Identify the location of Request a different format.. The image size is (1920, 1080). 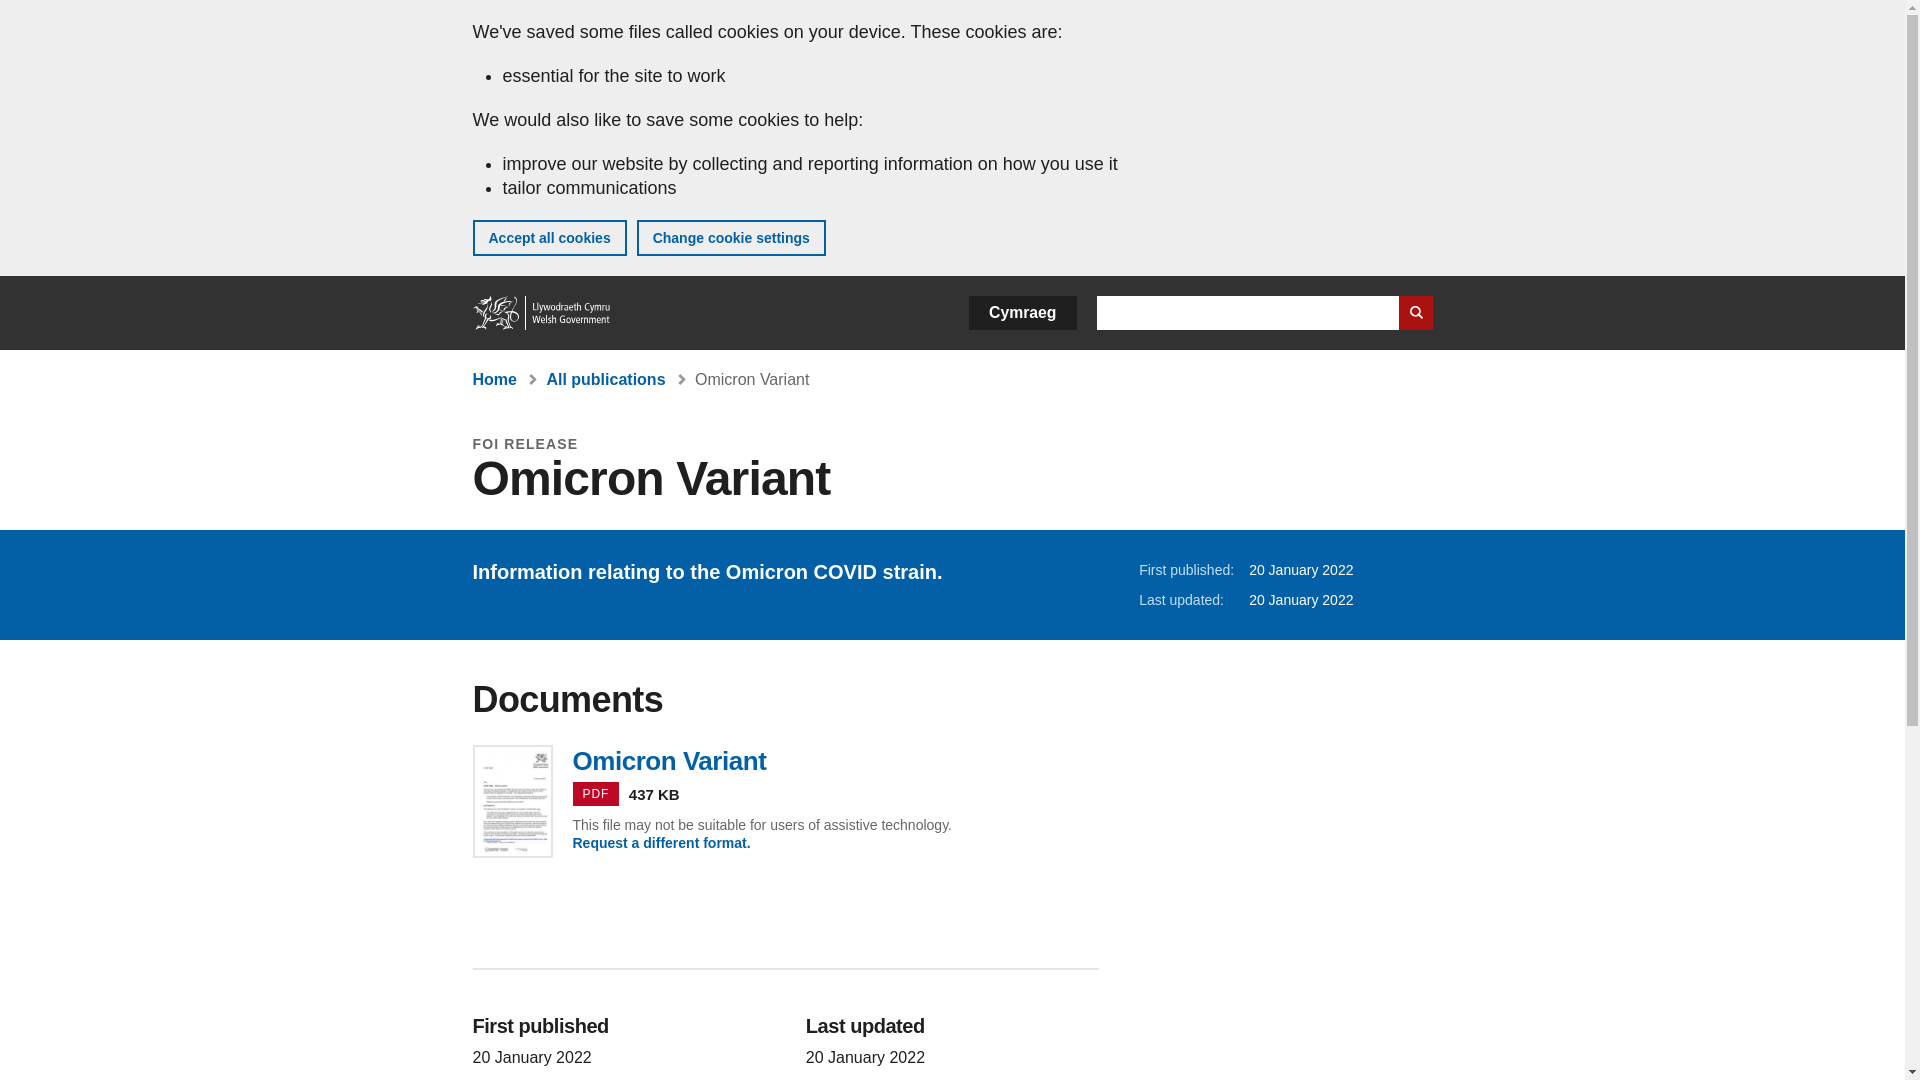
(661, 842).